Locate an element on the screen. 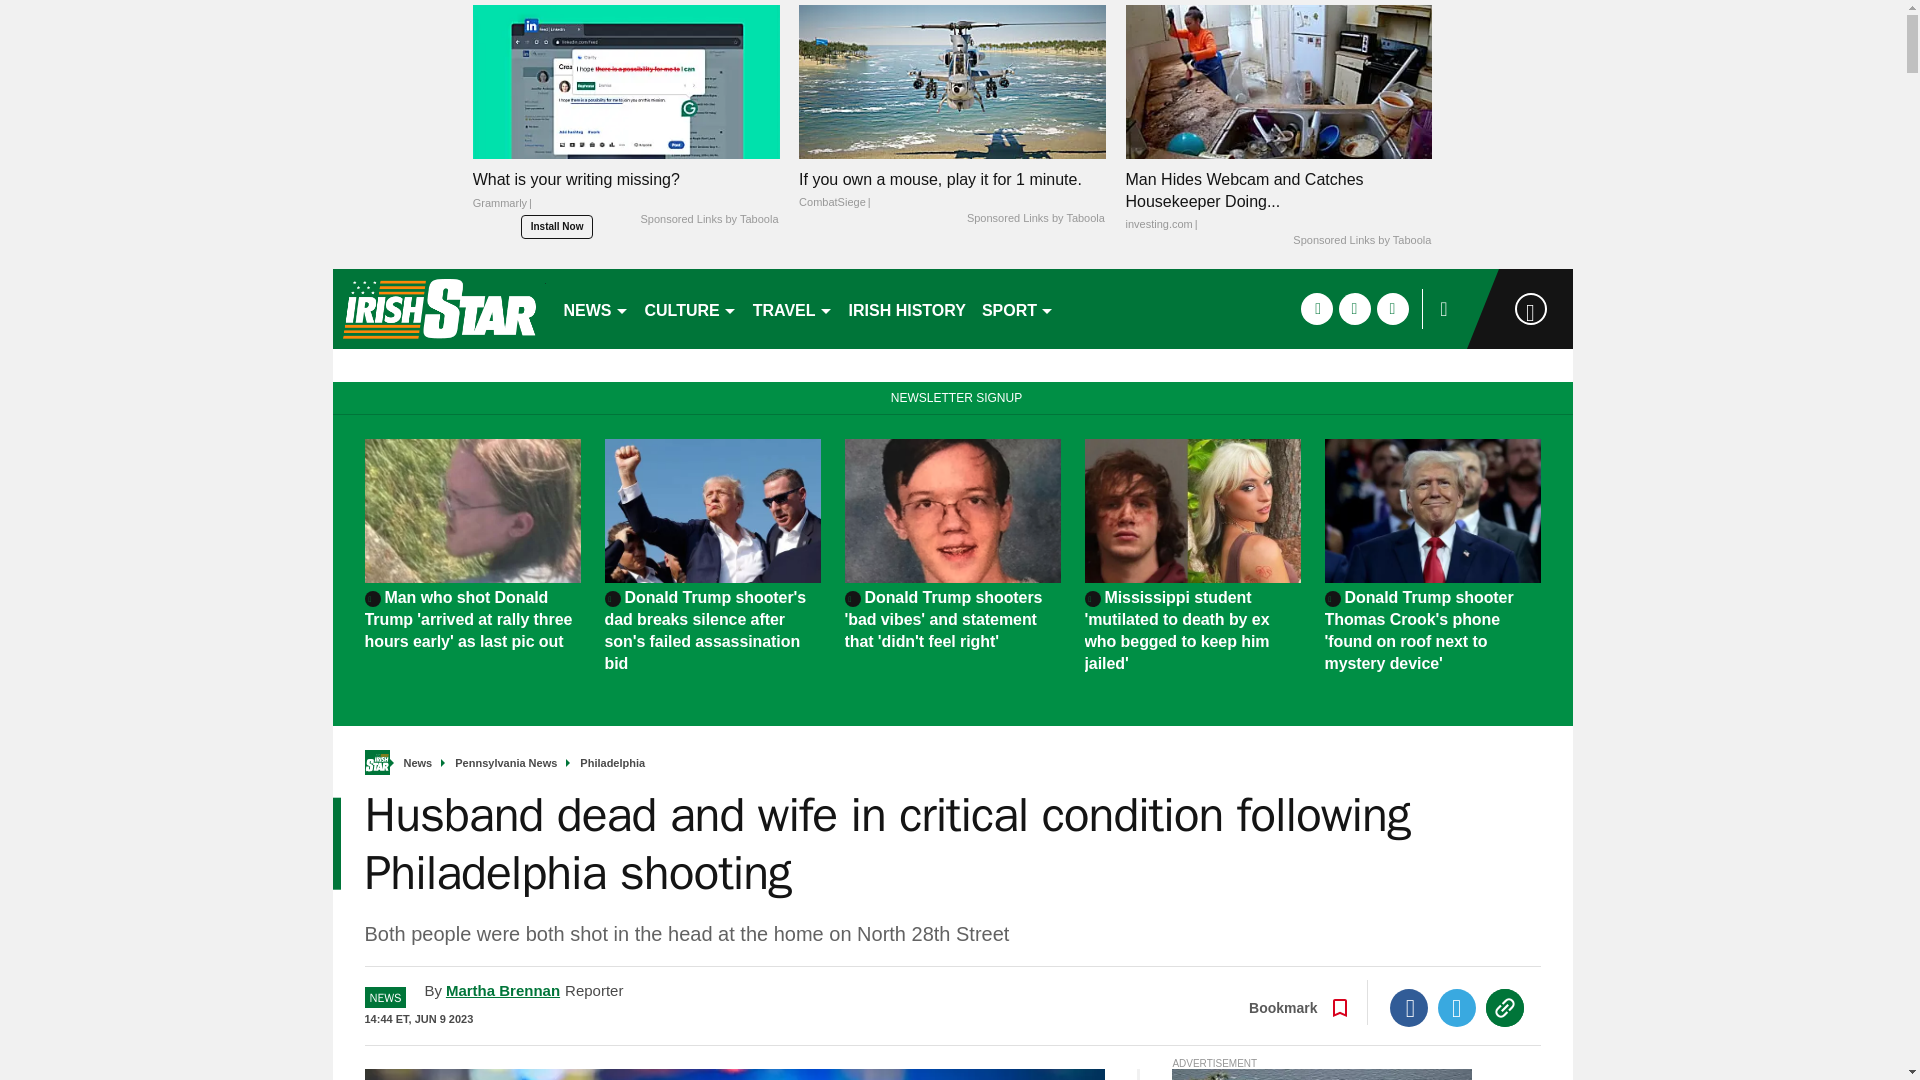  NEWS is located at coordinates (596, 308).